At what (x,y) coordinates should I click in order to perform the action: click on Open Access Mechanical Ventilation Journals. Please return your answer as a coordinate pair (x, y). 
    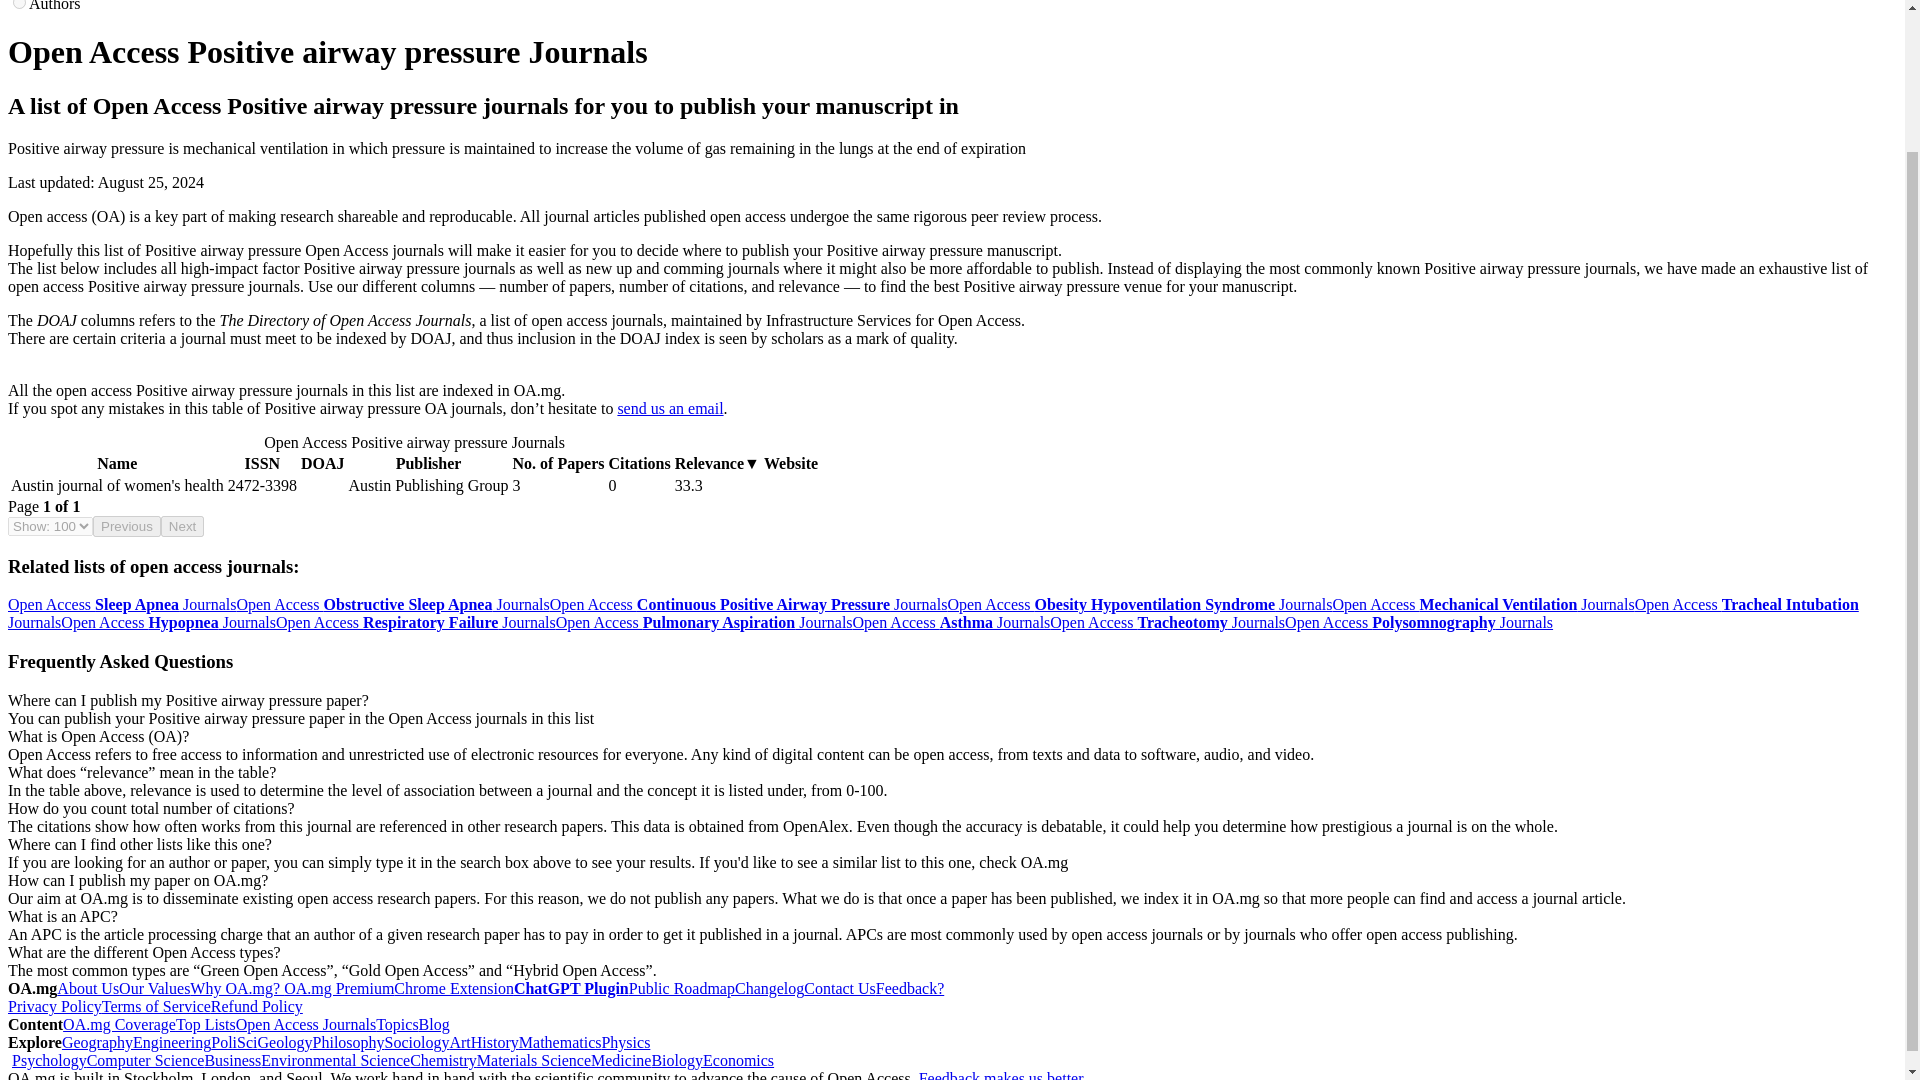
    Looking at the image, I should click on (1482, 604).